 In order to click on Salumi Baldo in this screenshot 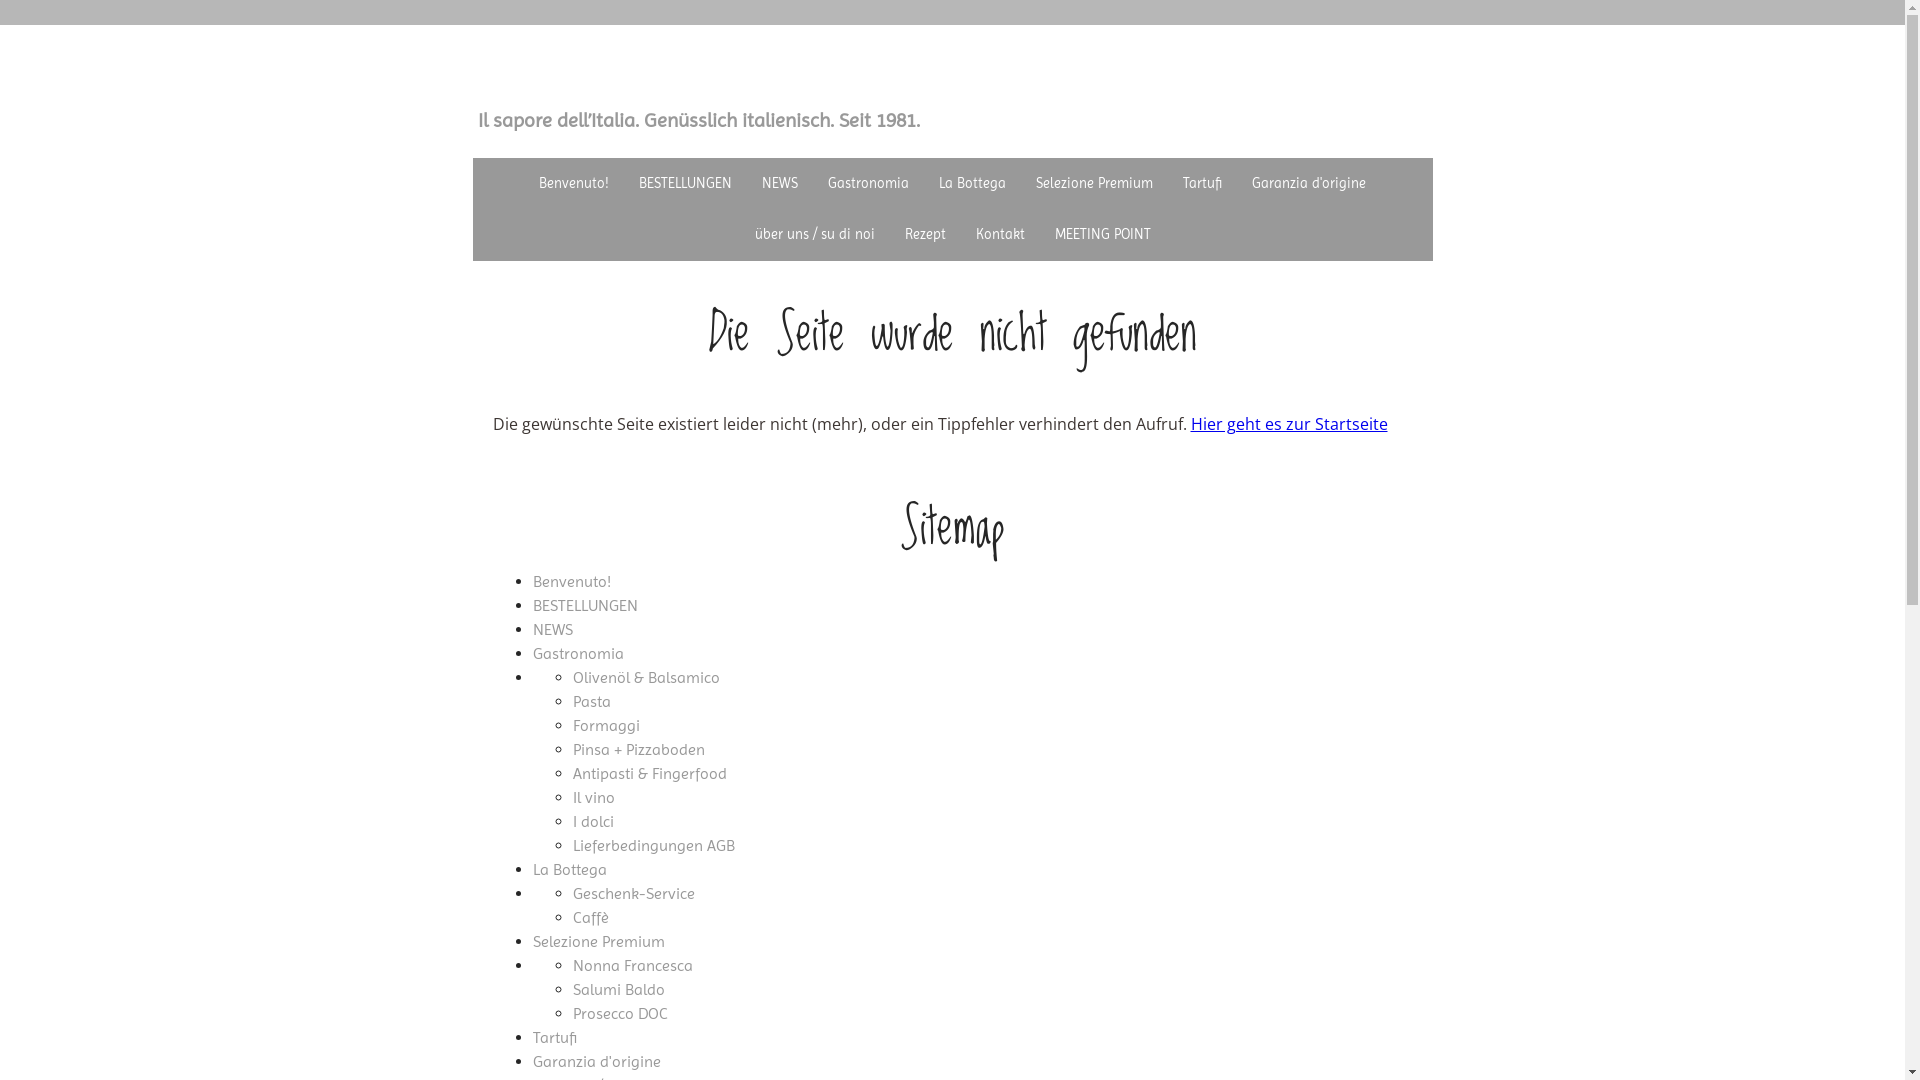, I will do `click(618, 990)`.